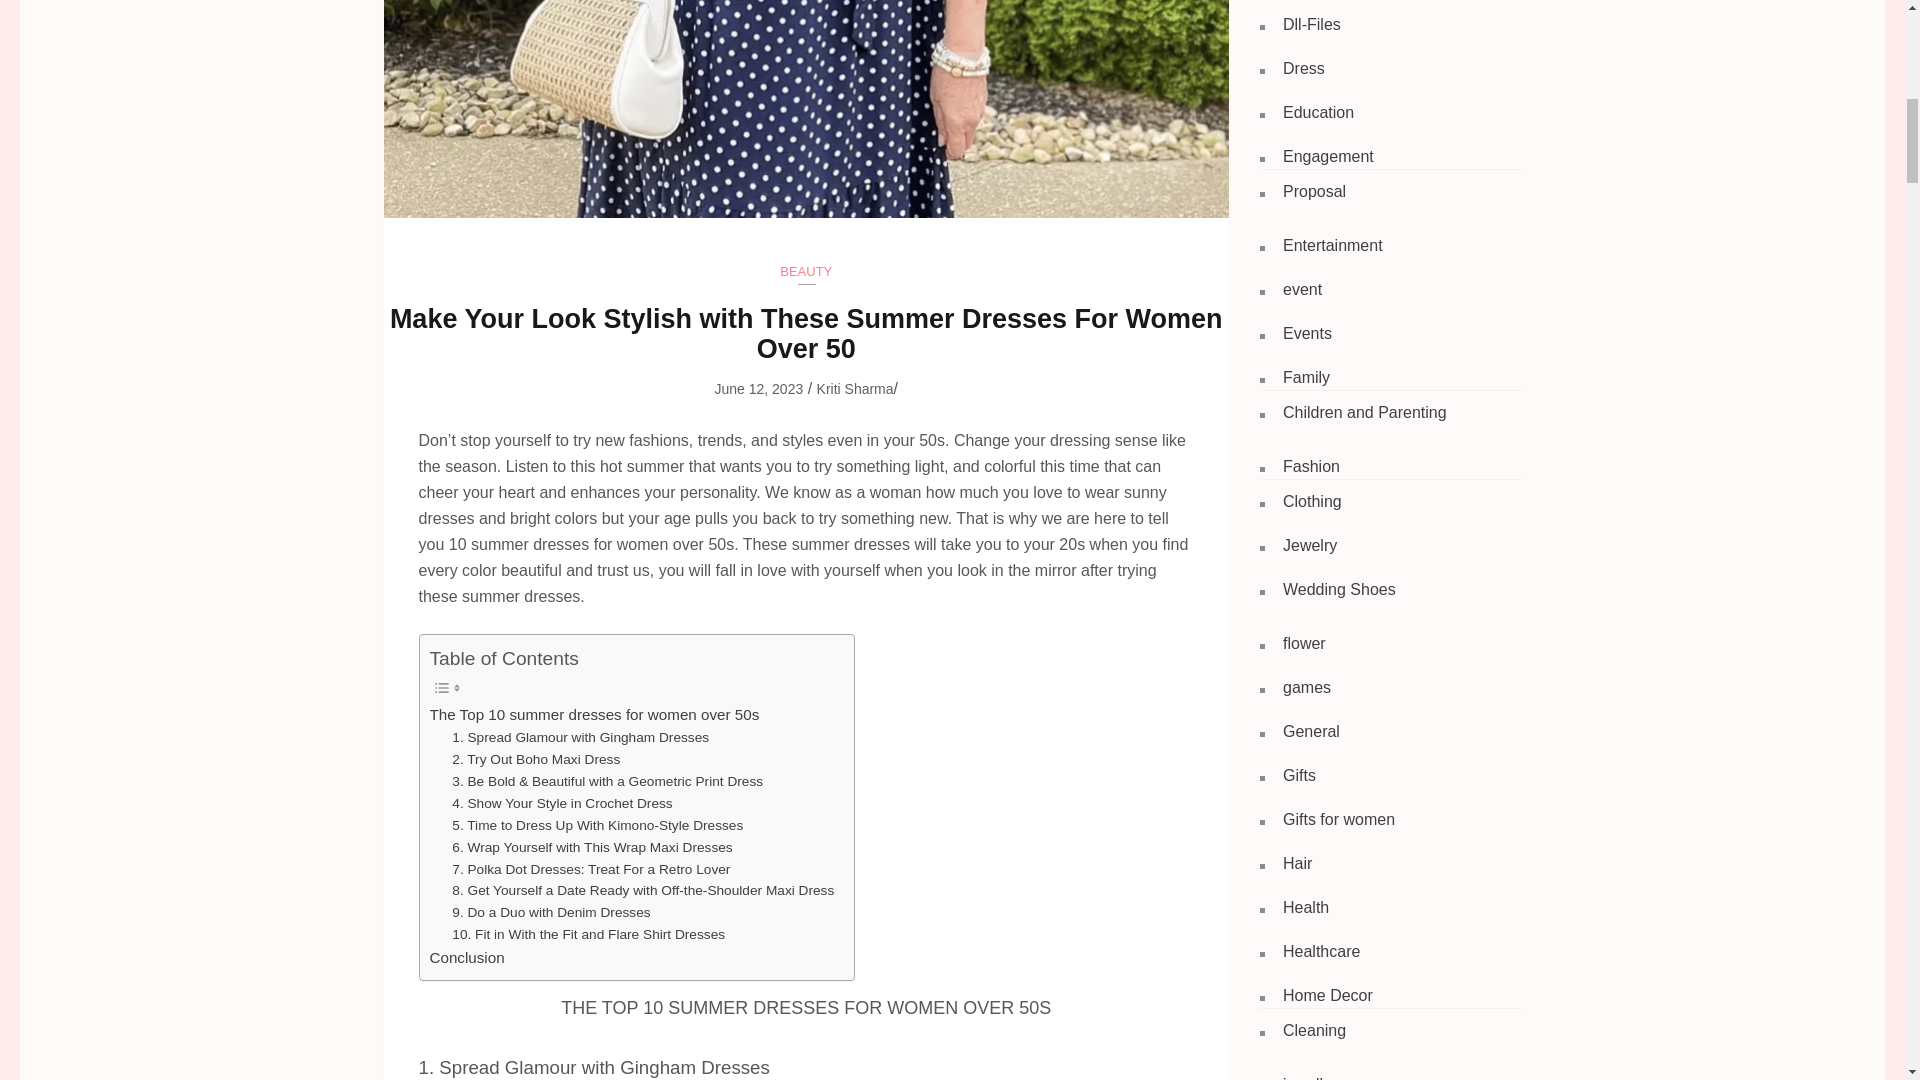 This screenshot has height=1080, width=1920. What do you see at coordinates (591, 848) in the screenshot?
I see `6. Wrap Yourself with This Wrap Maxi Dresses` at bounding box center [591, 848].